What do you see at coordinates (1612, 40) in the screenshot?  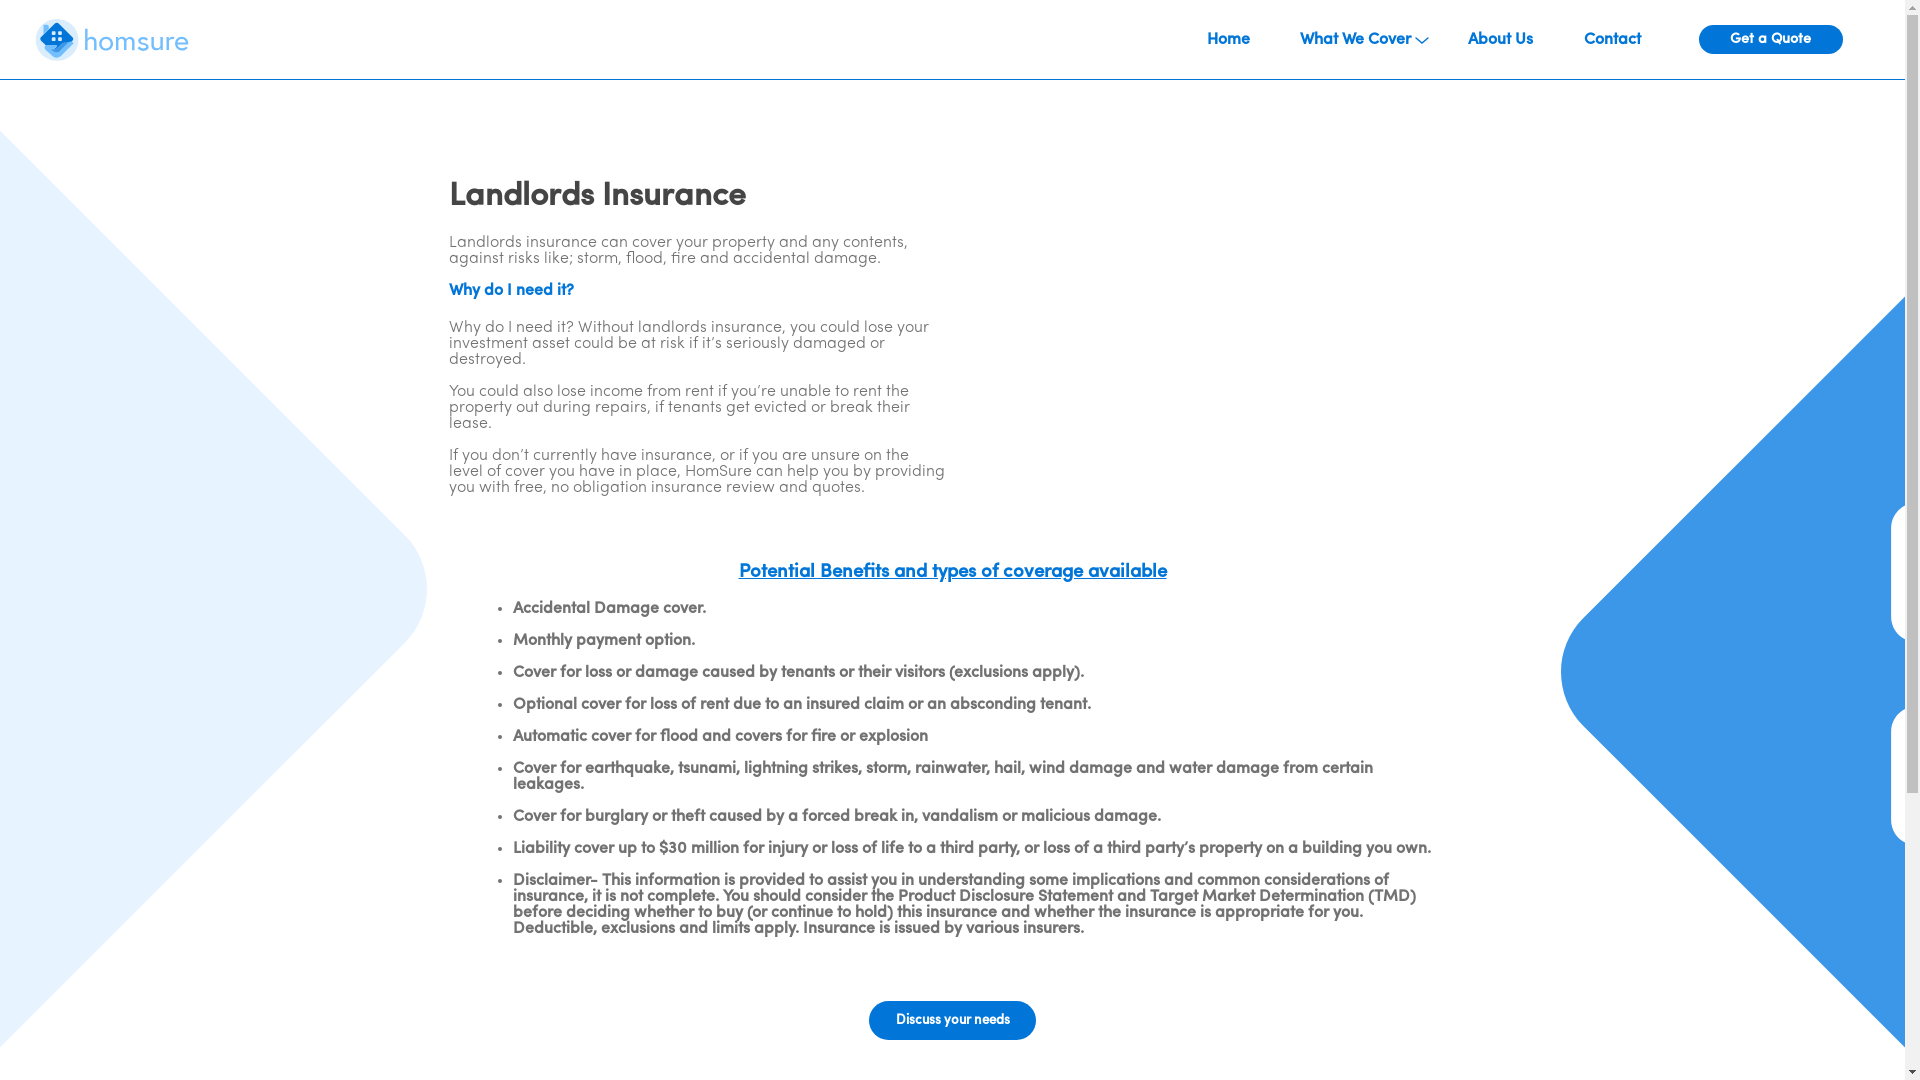 I see `Contact` at bounding box center [1612, 40].